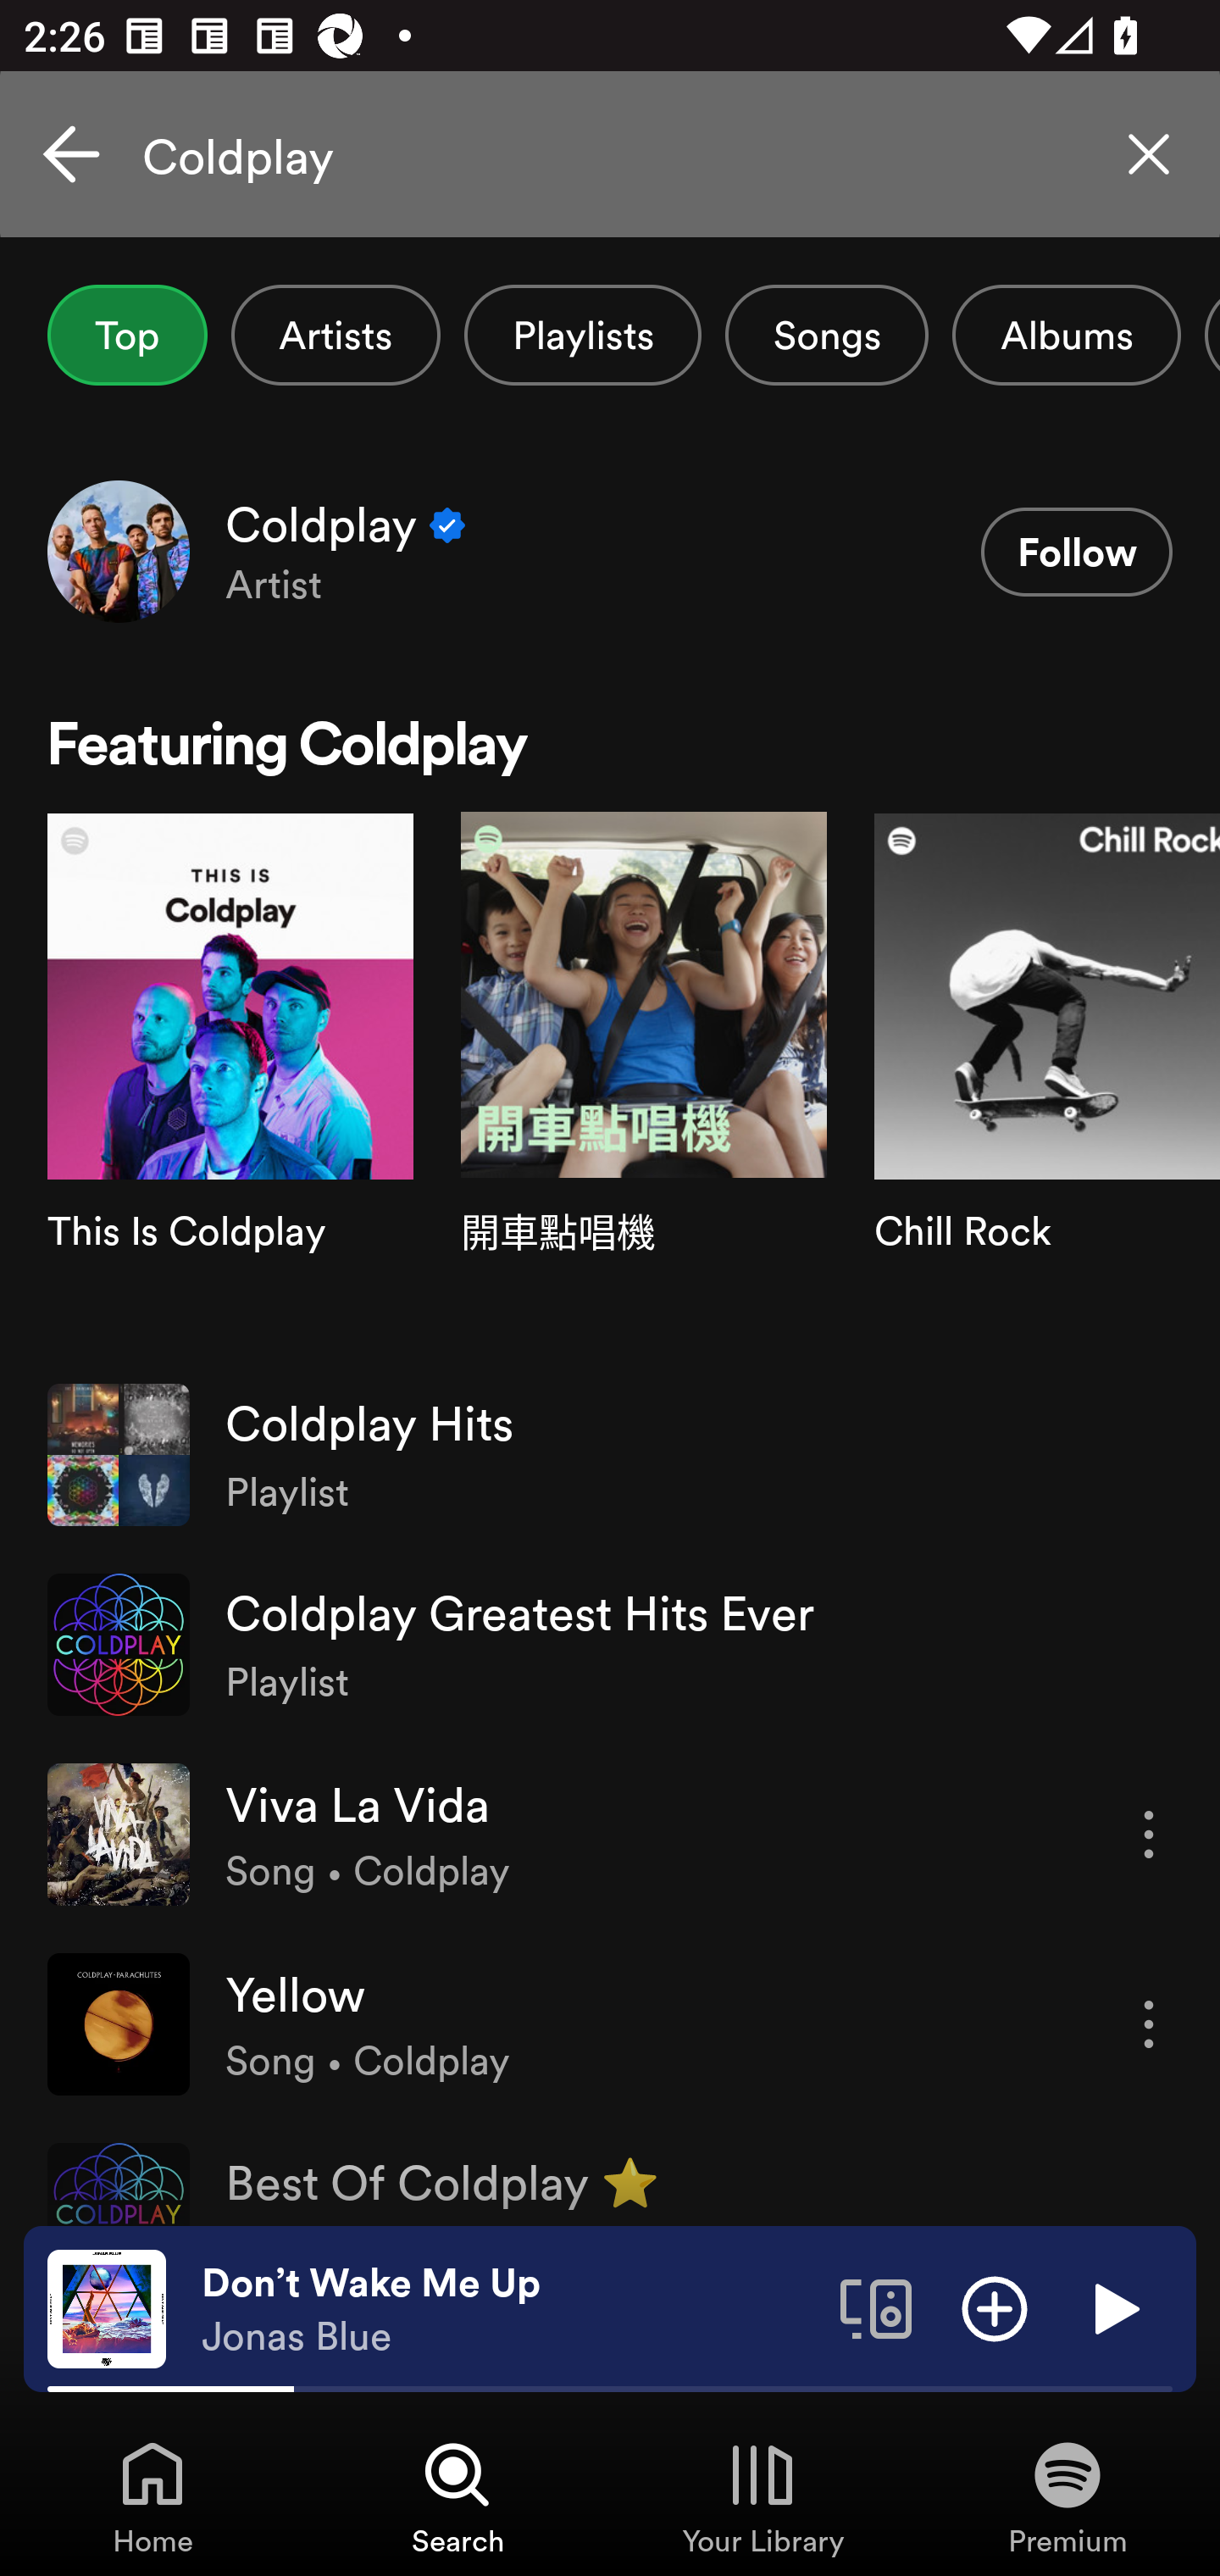  Describe the element at coordinates (71, 154) in the screenshot. I see `Cancel` at that location.